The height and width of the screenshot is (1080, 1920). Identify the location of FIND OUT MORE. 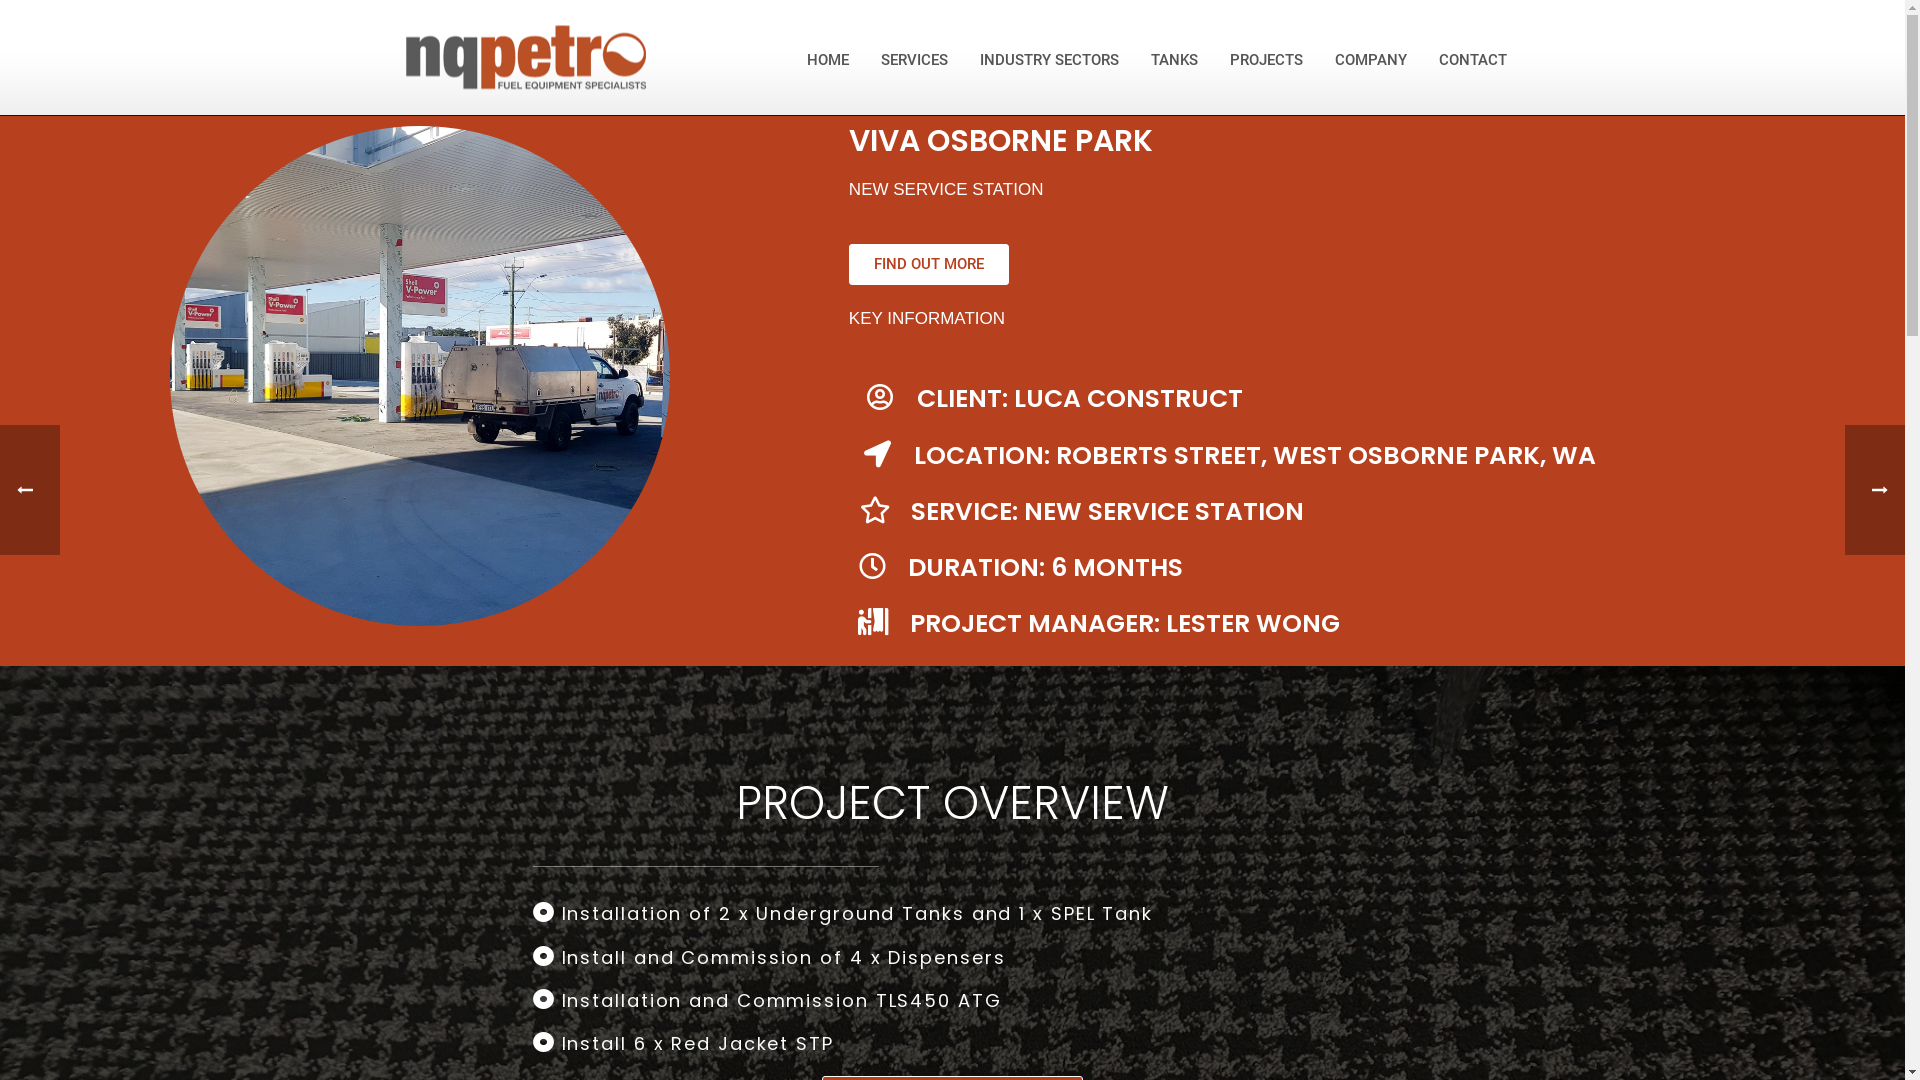
(929, 264).